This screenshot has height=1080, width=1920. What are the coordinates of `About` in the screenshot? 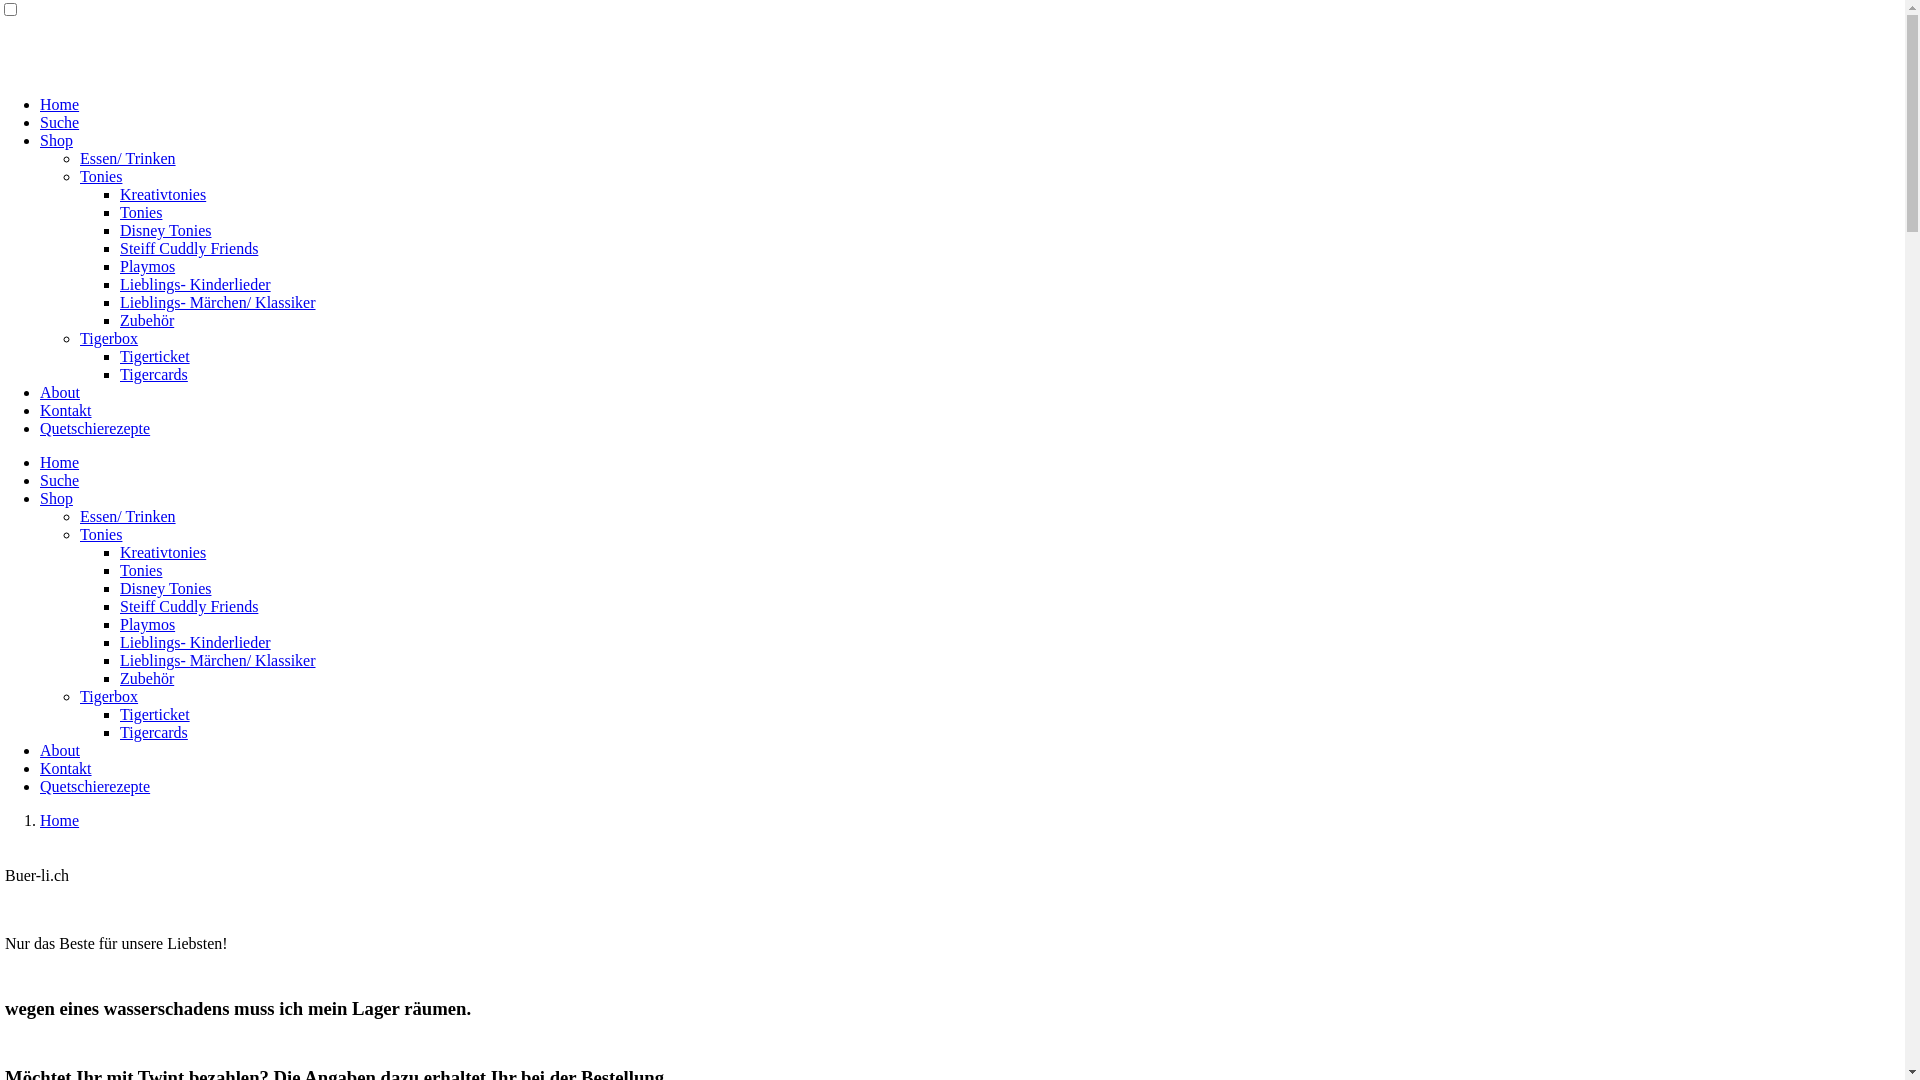 It's located at (60, 750).